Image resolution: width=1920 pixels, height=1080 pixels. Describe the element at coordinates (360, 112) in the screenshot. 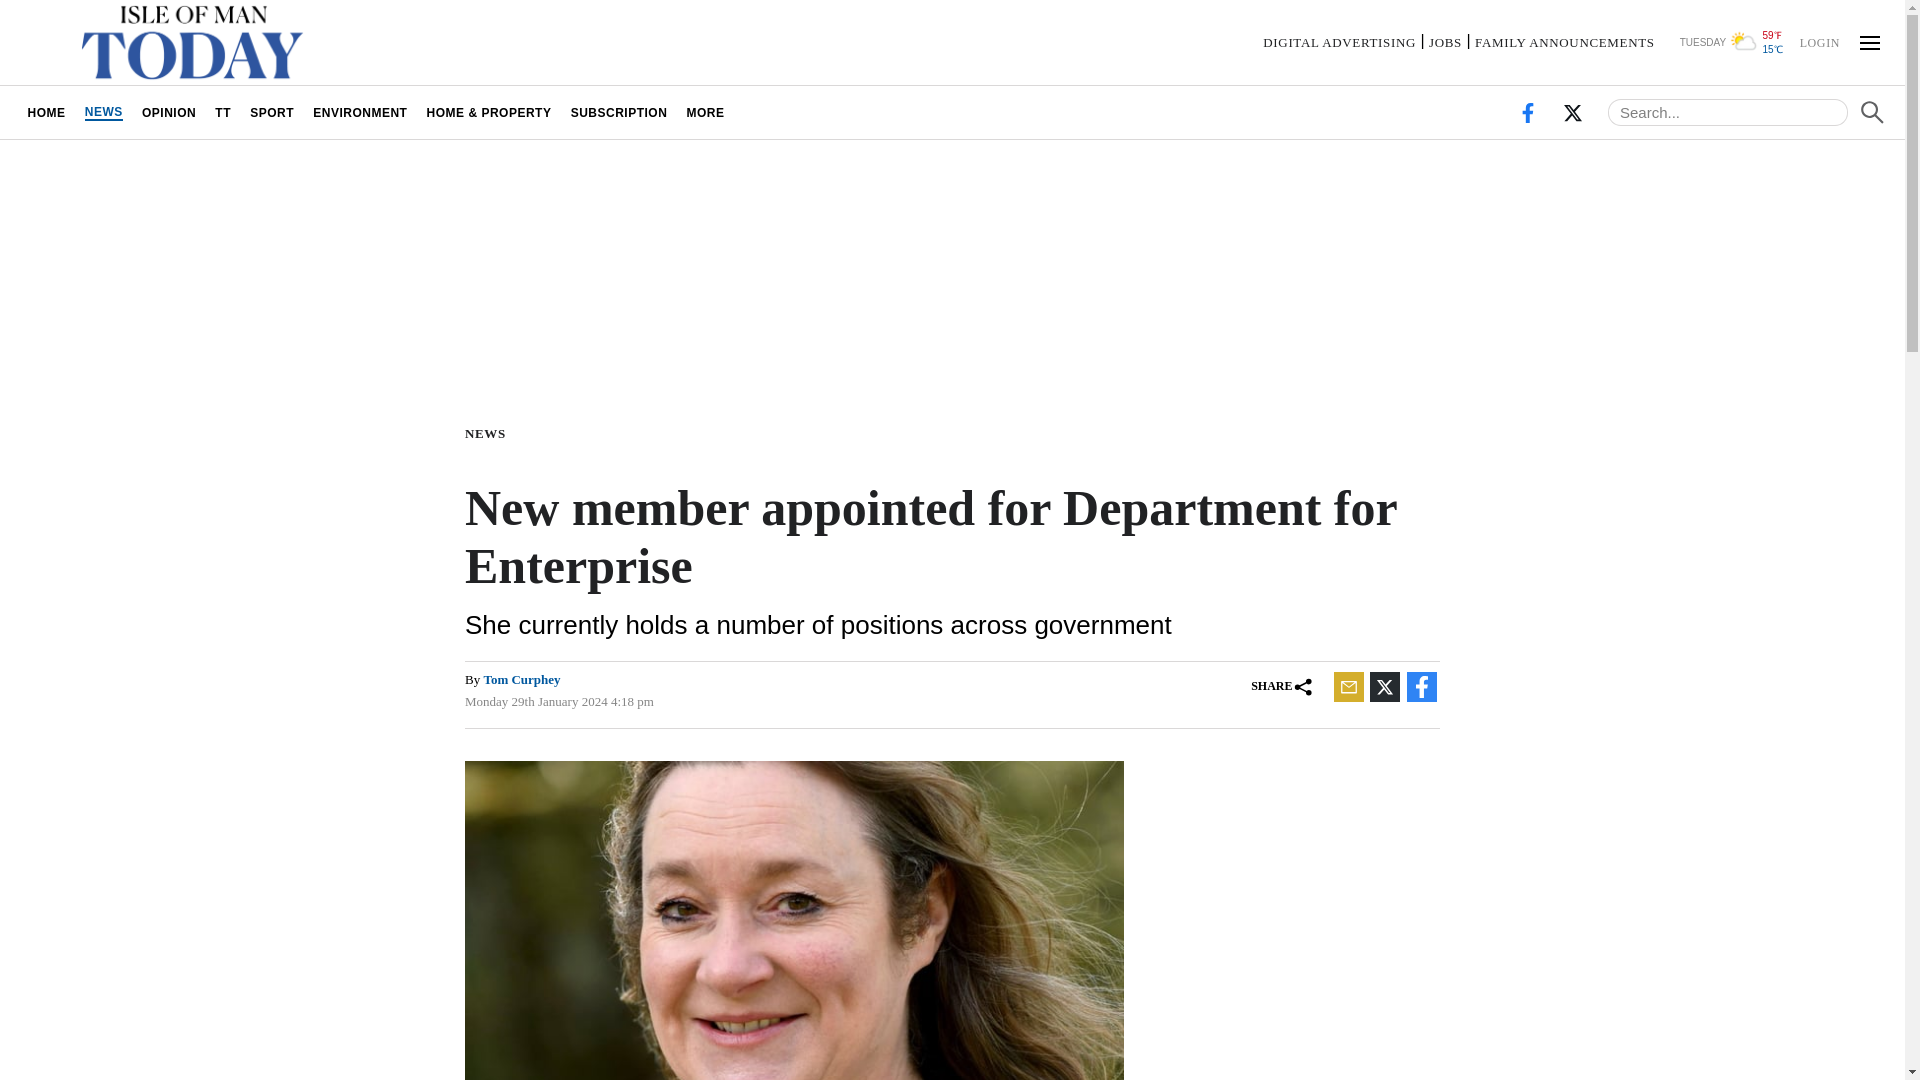

I see `ENVIRONMENT` at that location.